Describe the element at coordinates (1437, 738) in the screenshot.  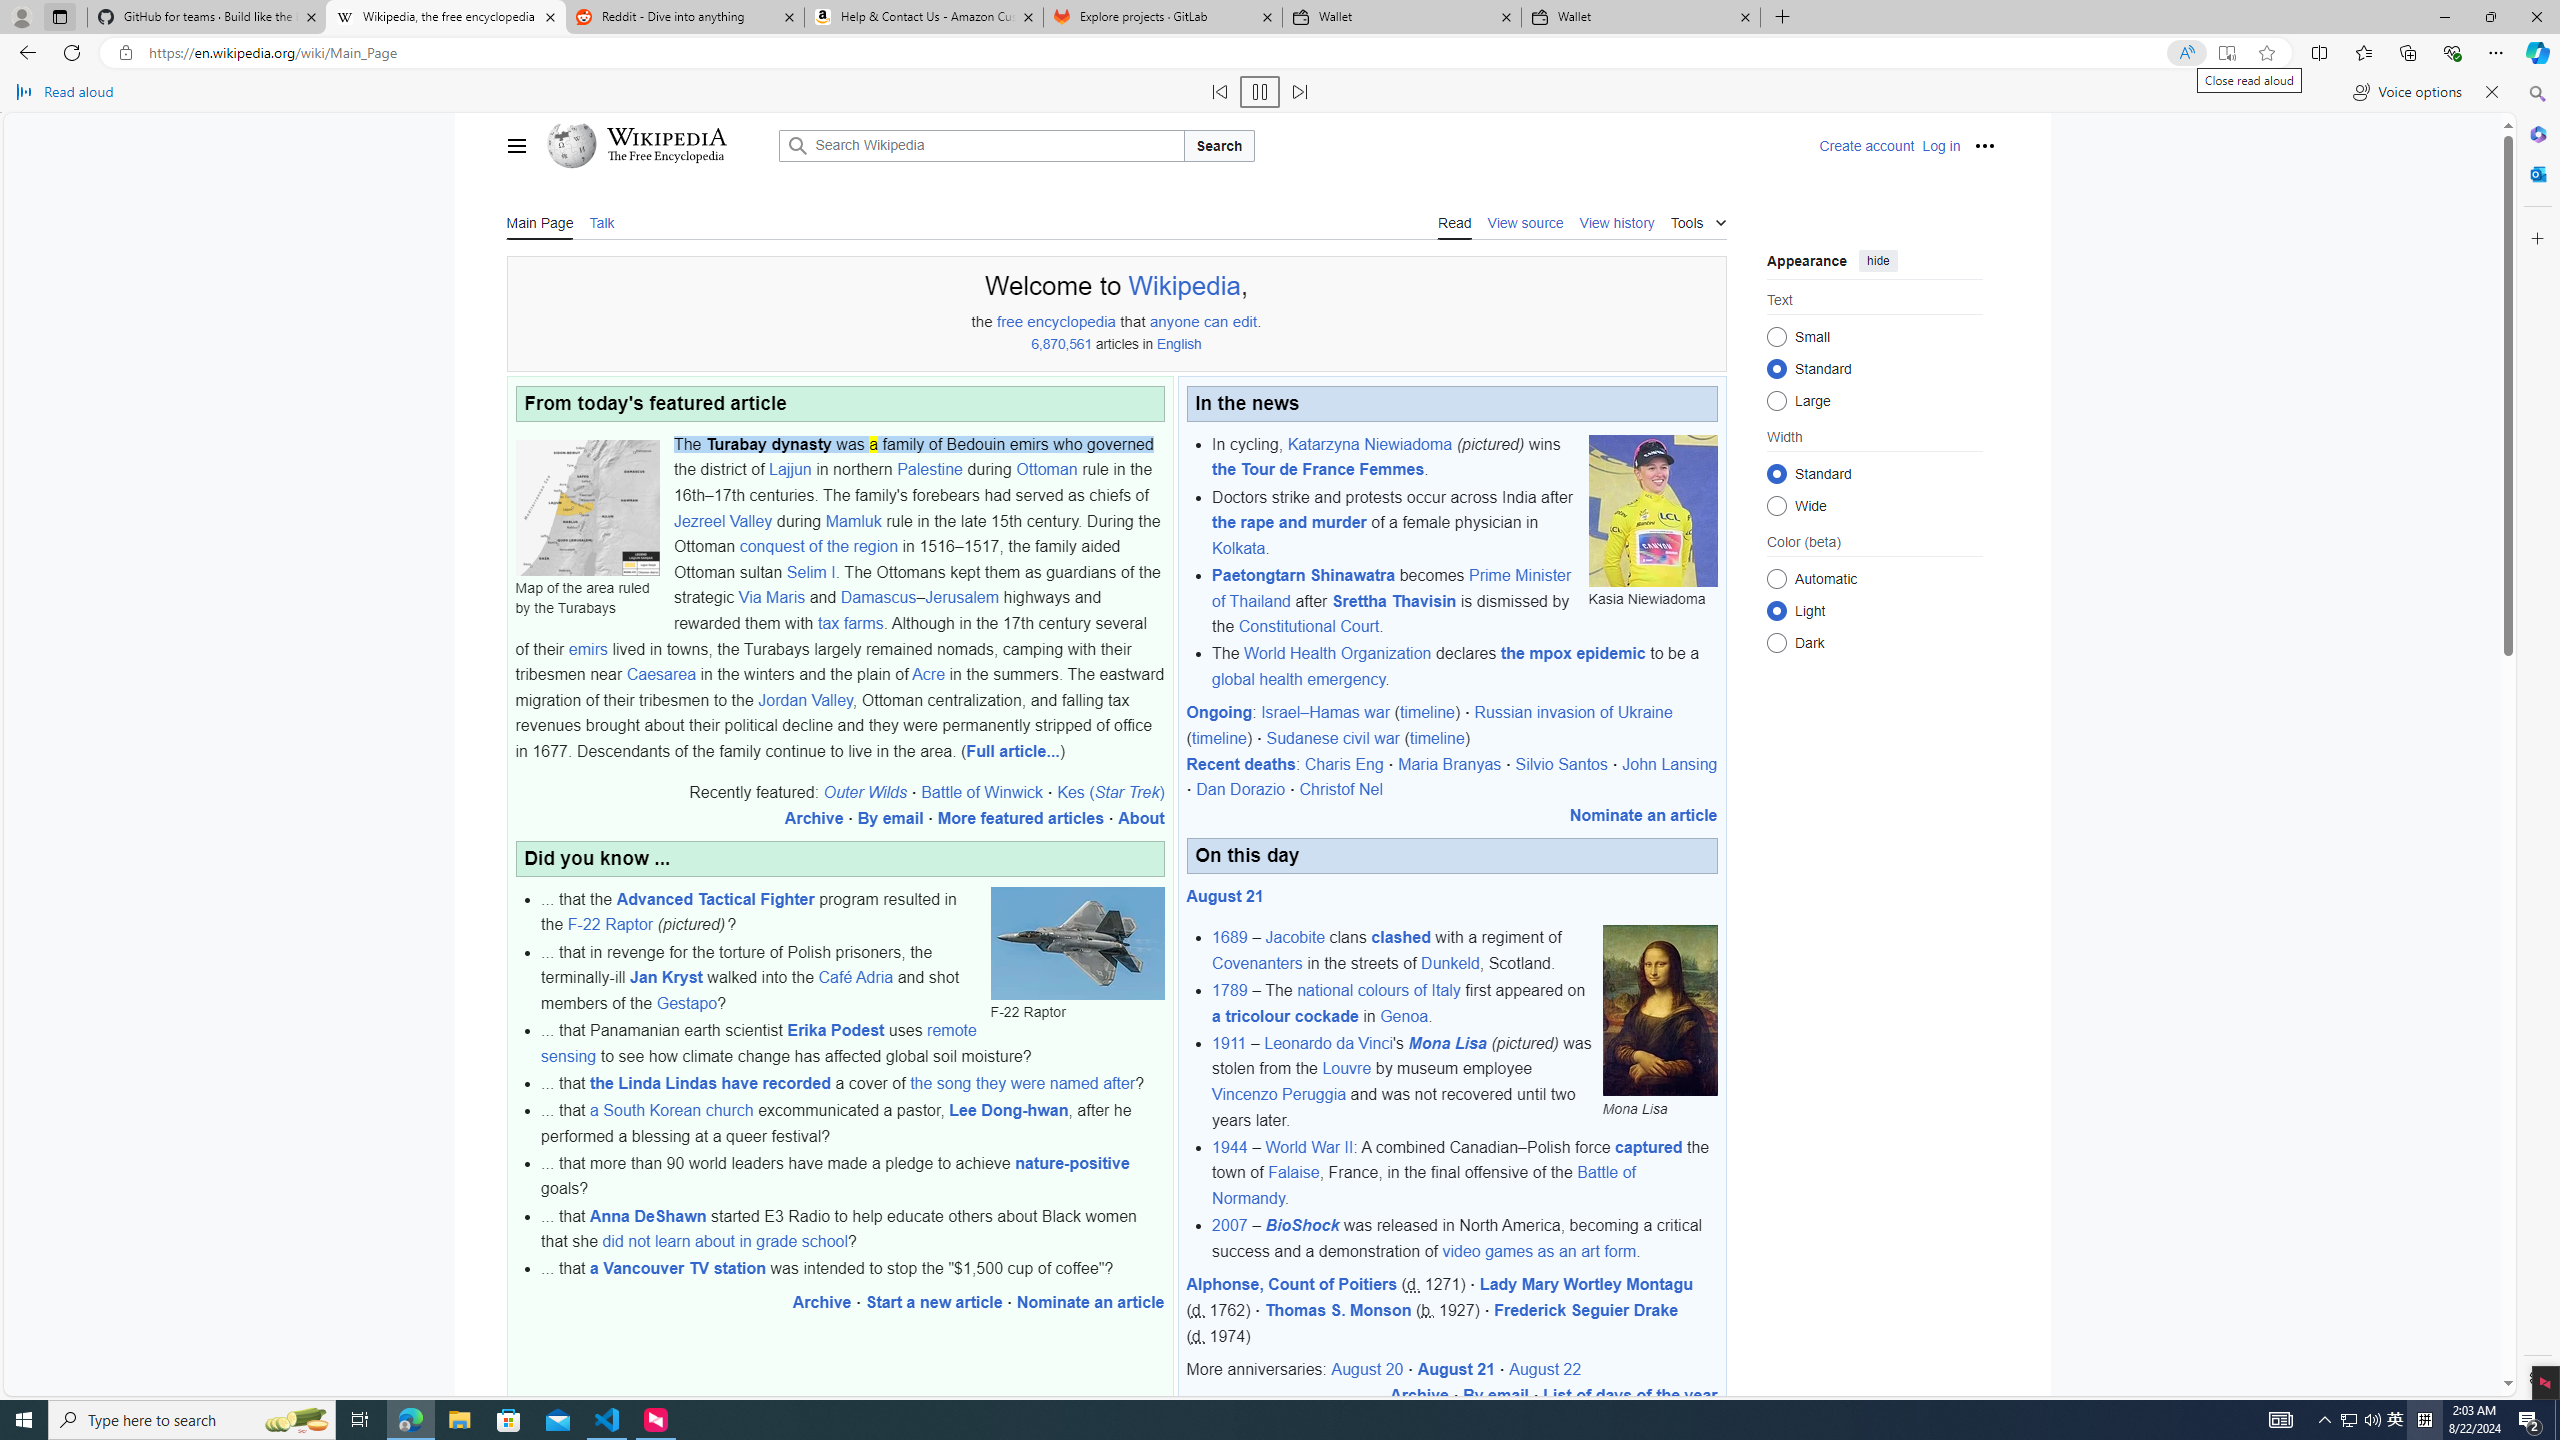
I see `(timeline)` at that location.